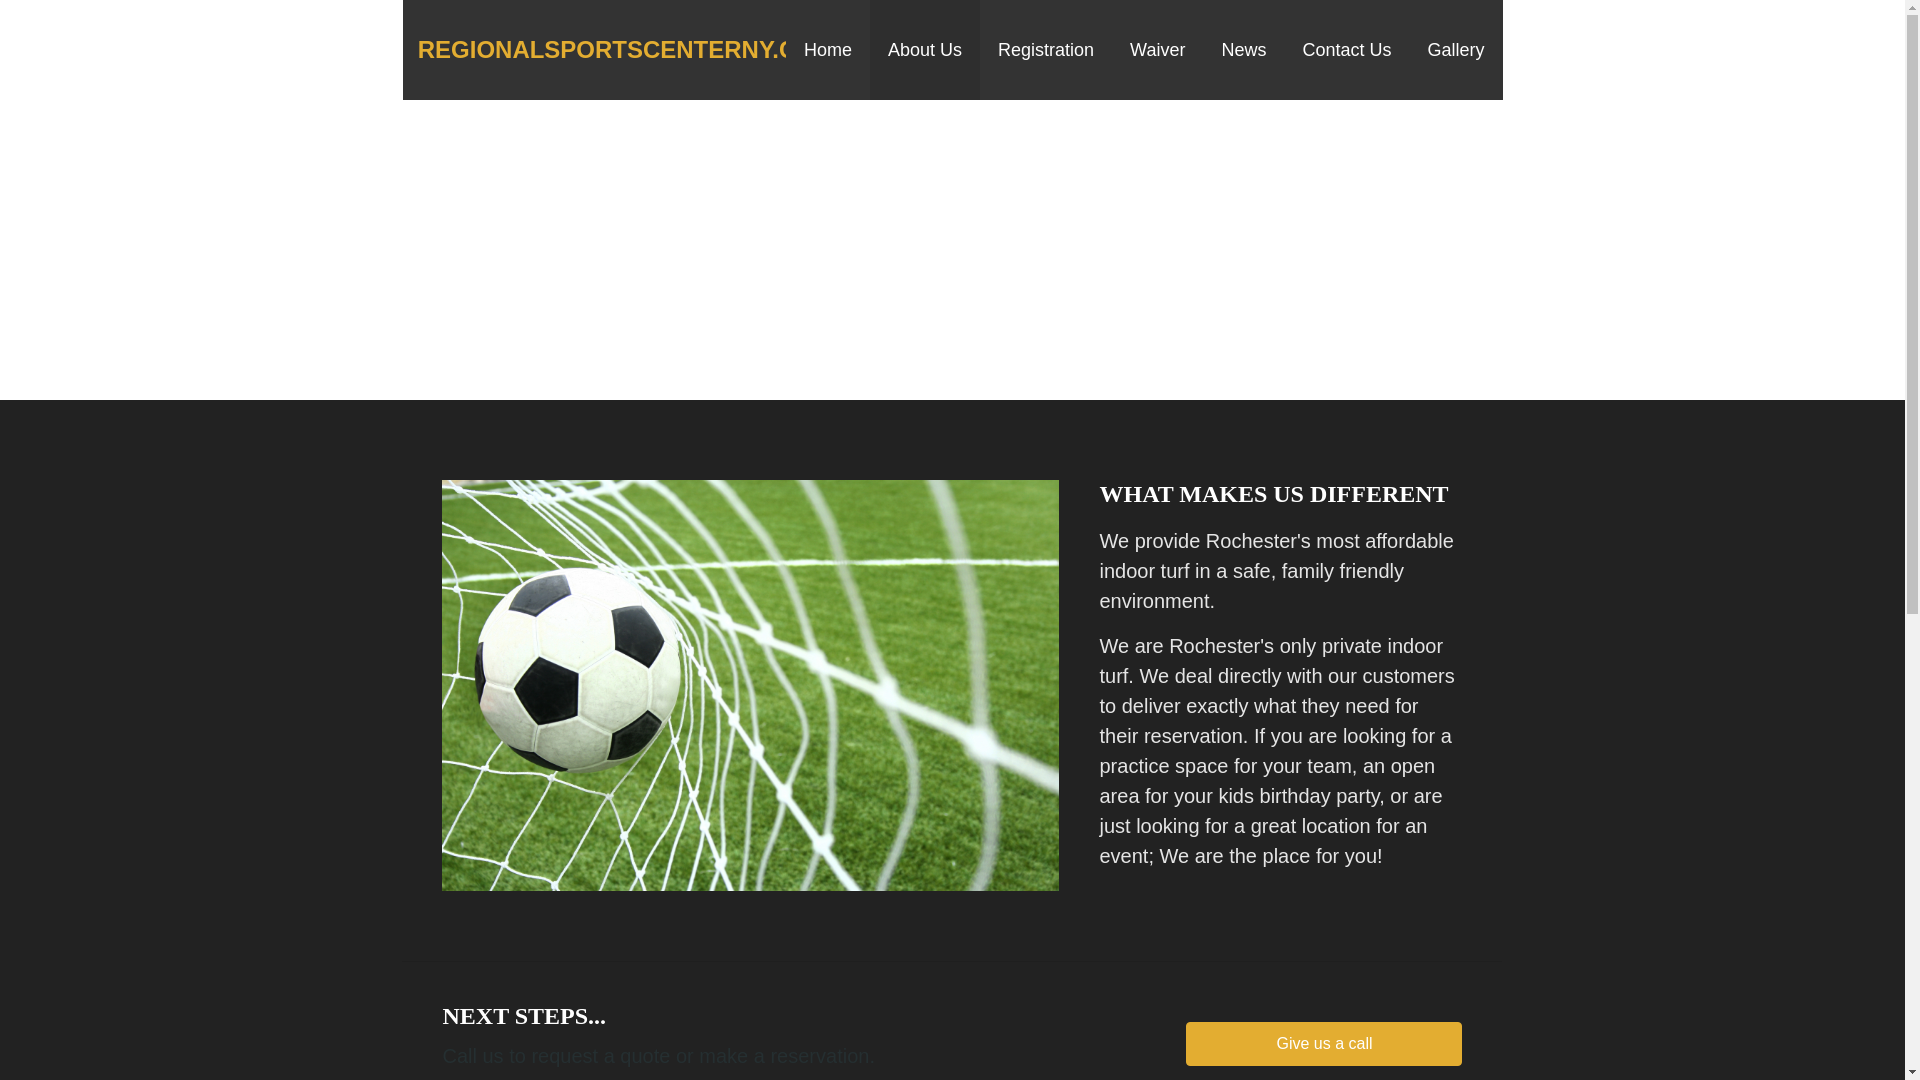  What do you see at coordinates (1045, 50) in the screenshot?
I see `Registration` at bounding box center [1045, 50].